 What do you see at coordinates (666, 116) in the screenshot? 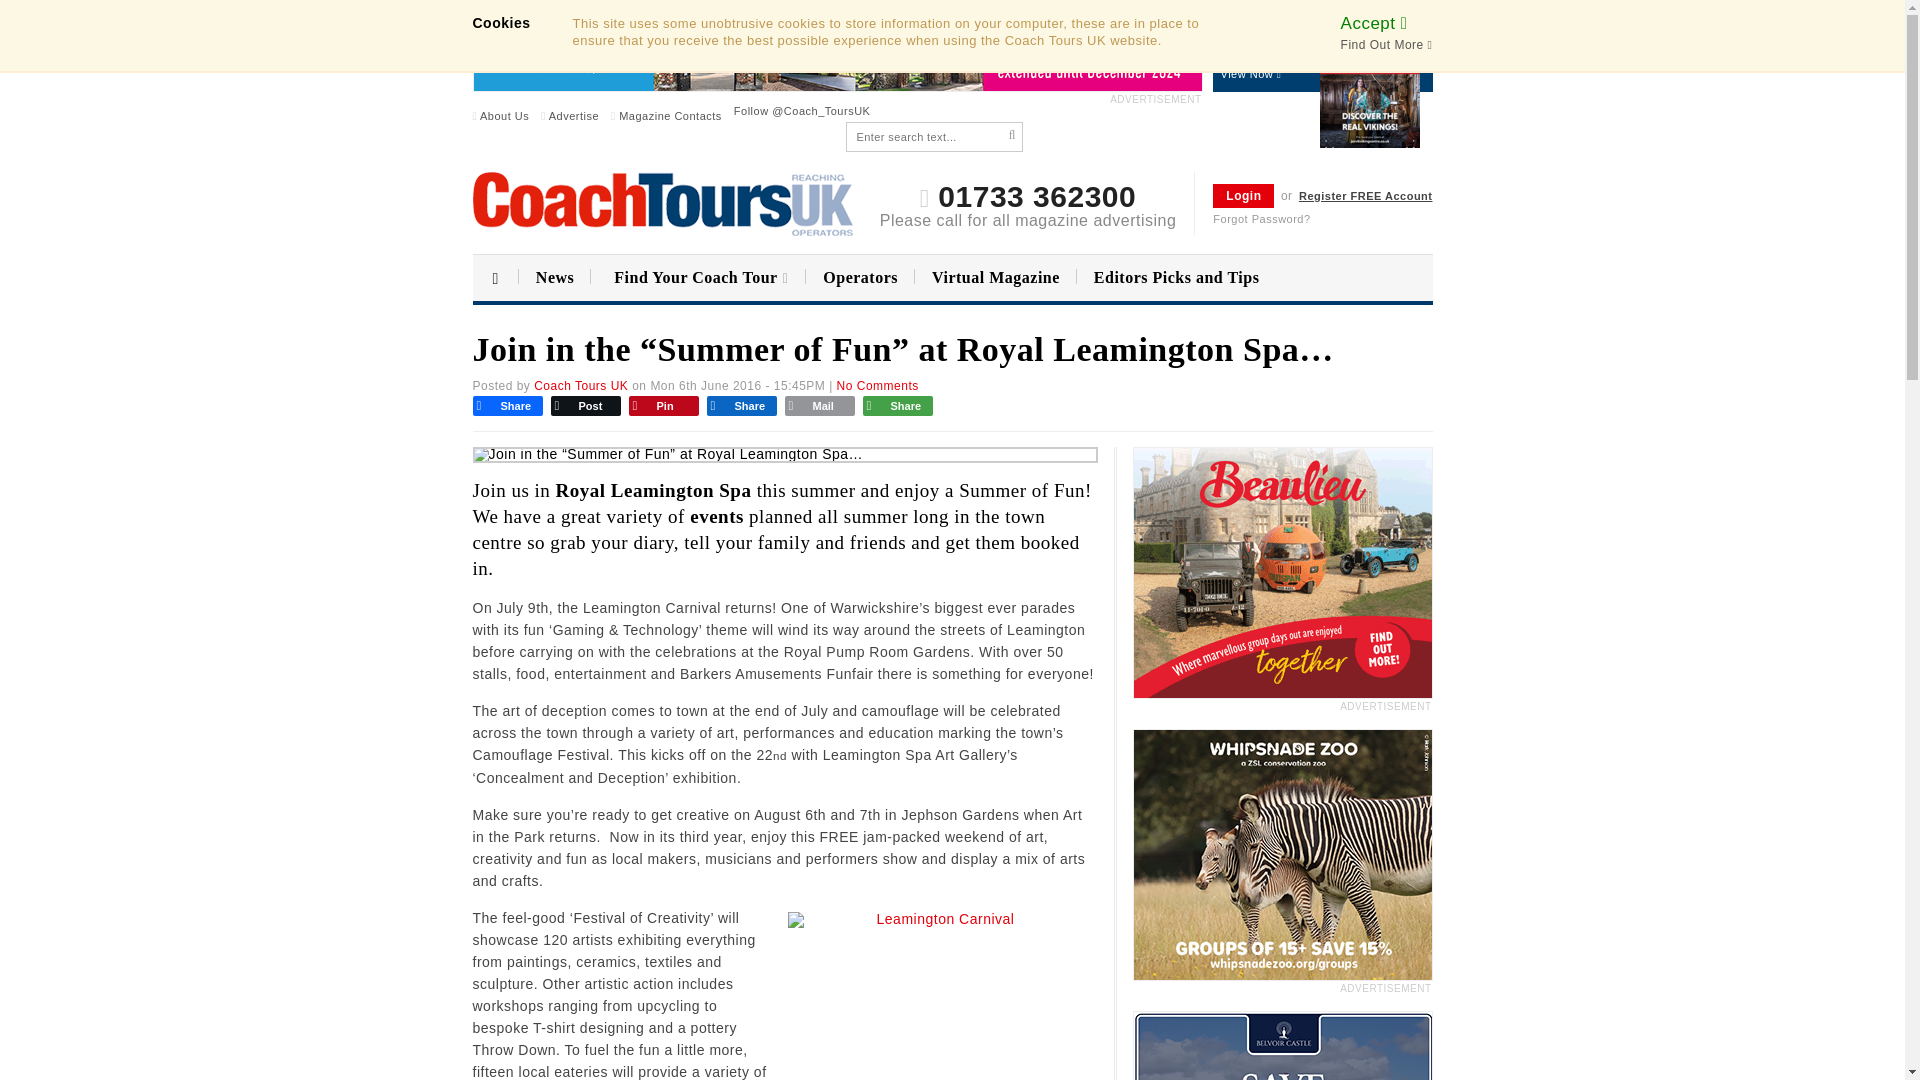
I see `Magazine Contacts` at bounding box center [666, 116].